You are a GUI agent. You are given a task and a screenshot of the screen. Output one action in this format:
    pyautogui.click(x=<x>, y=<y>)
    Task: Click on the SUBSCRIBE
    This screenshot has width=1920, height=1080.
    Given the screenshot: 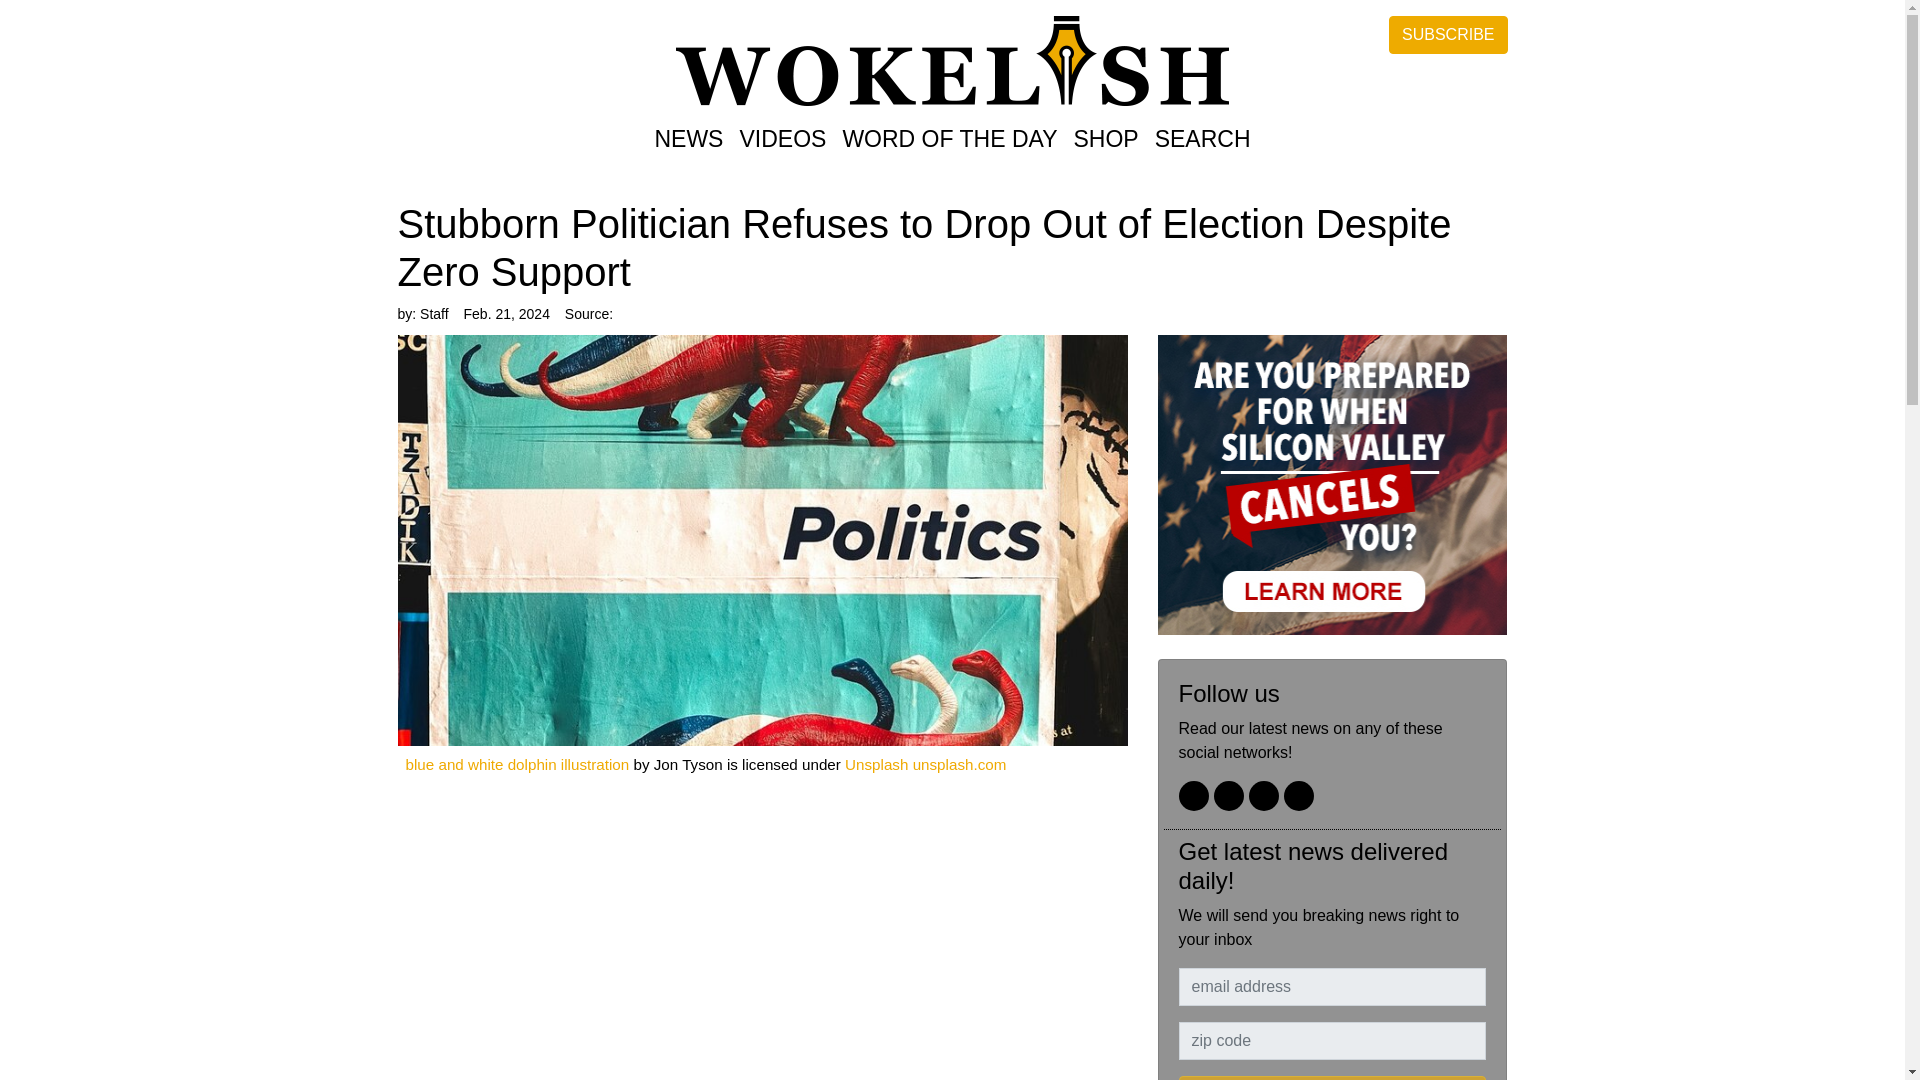 What is the action you would take?
    pyautogui.click(x=1332, y=1078)
    